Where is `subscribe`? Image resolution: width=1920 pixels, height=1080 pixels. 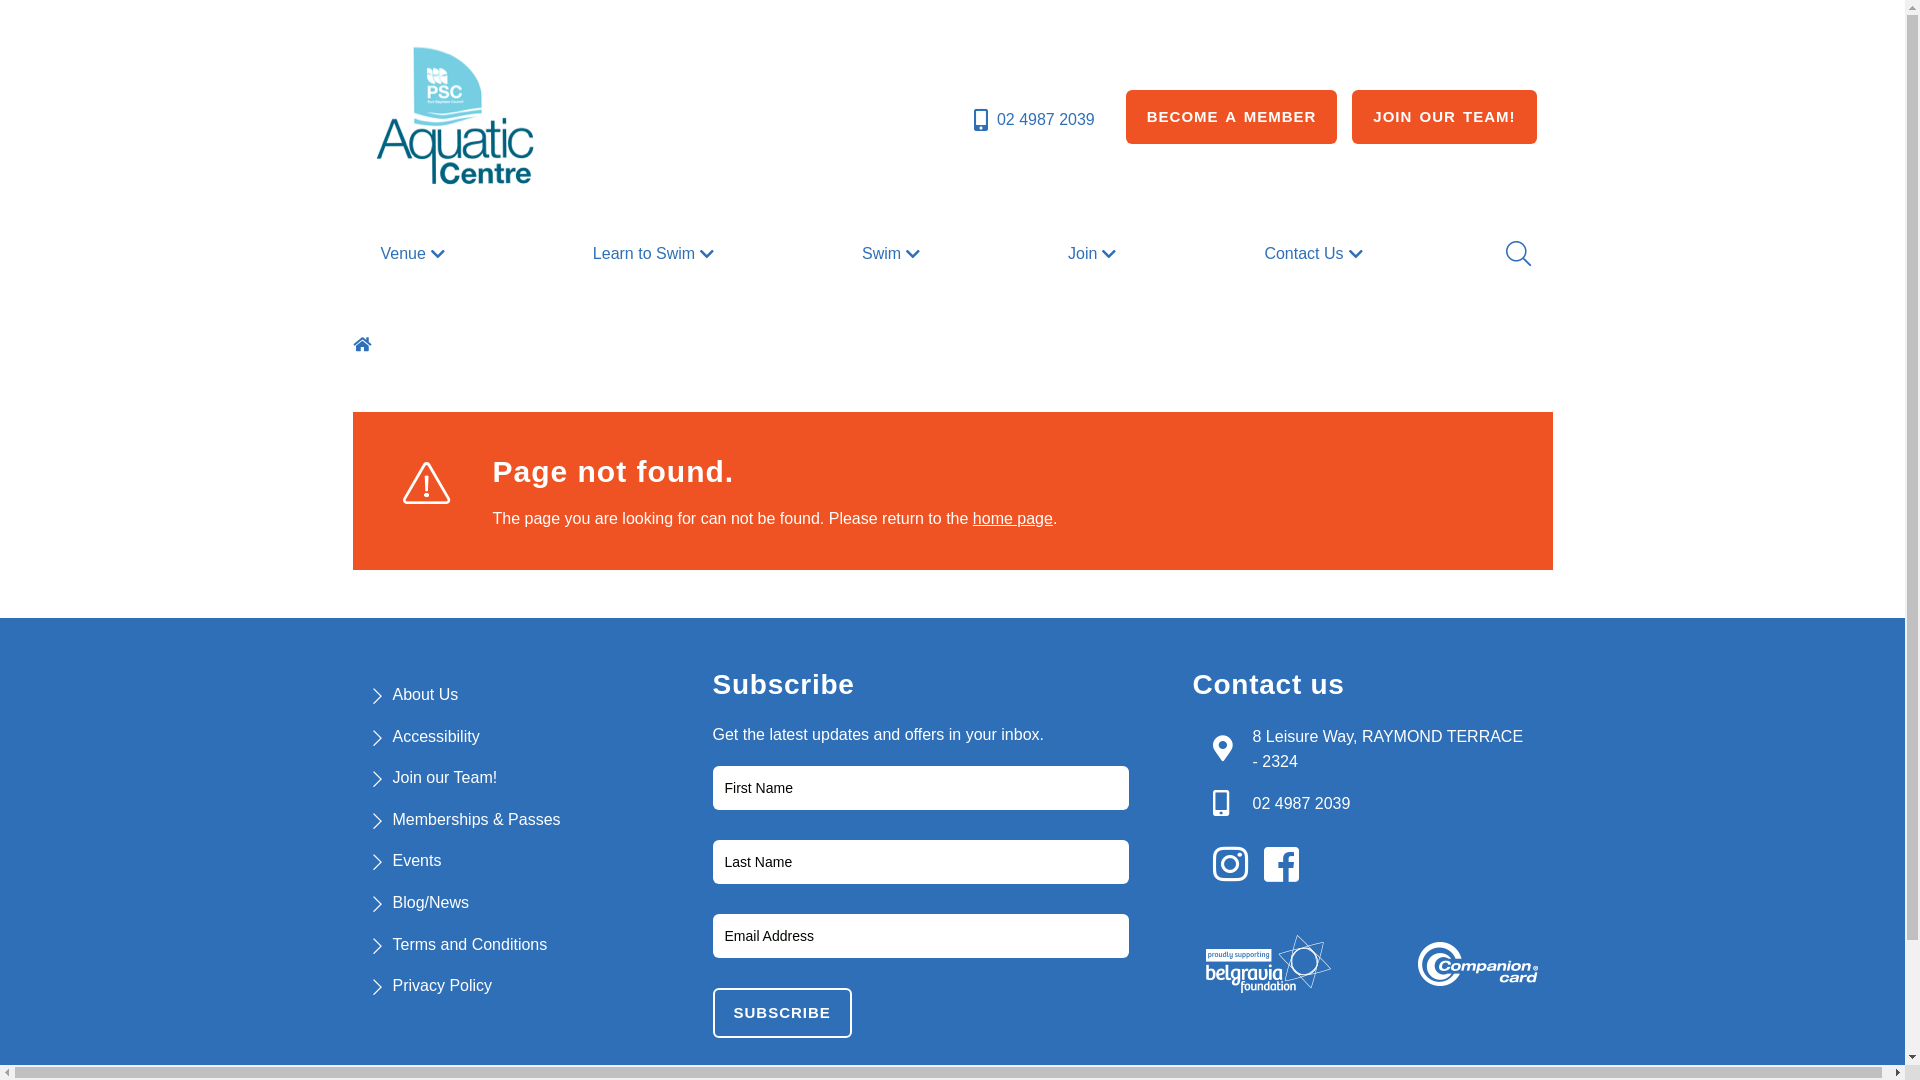 subscribe is located at coordinates (782, 1013).